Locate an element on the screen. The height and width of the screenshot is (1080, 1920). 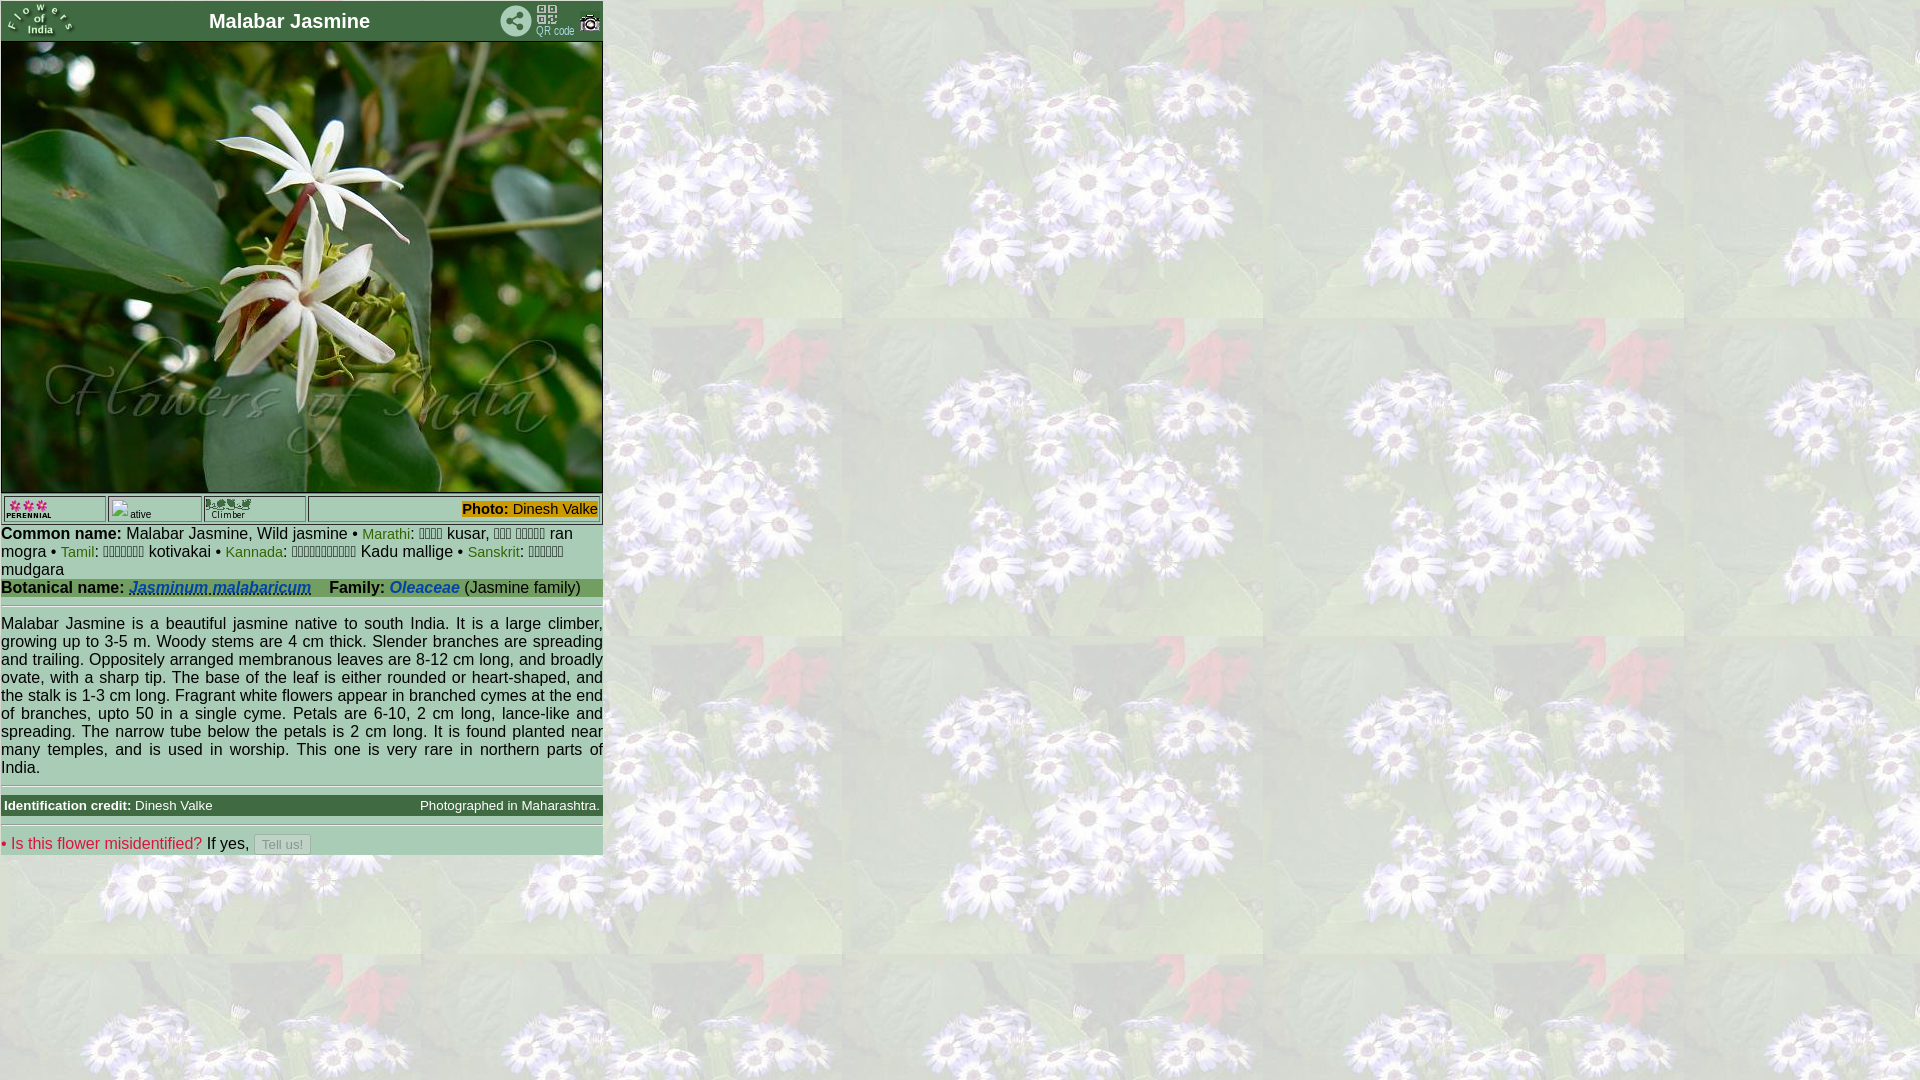
N is located at coordinates (28, 508).